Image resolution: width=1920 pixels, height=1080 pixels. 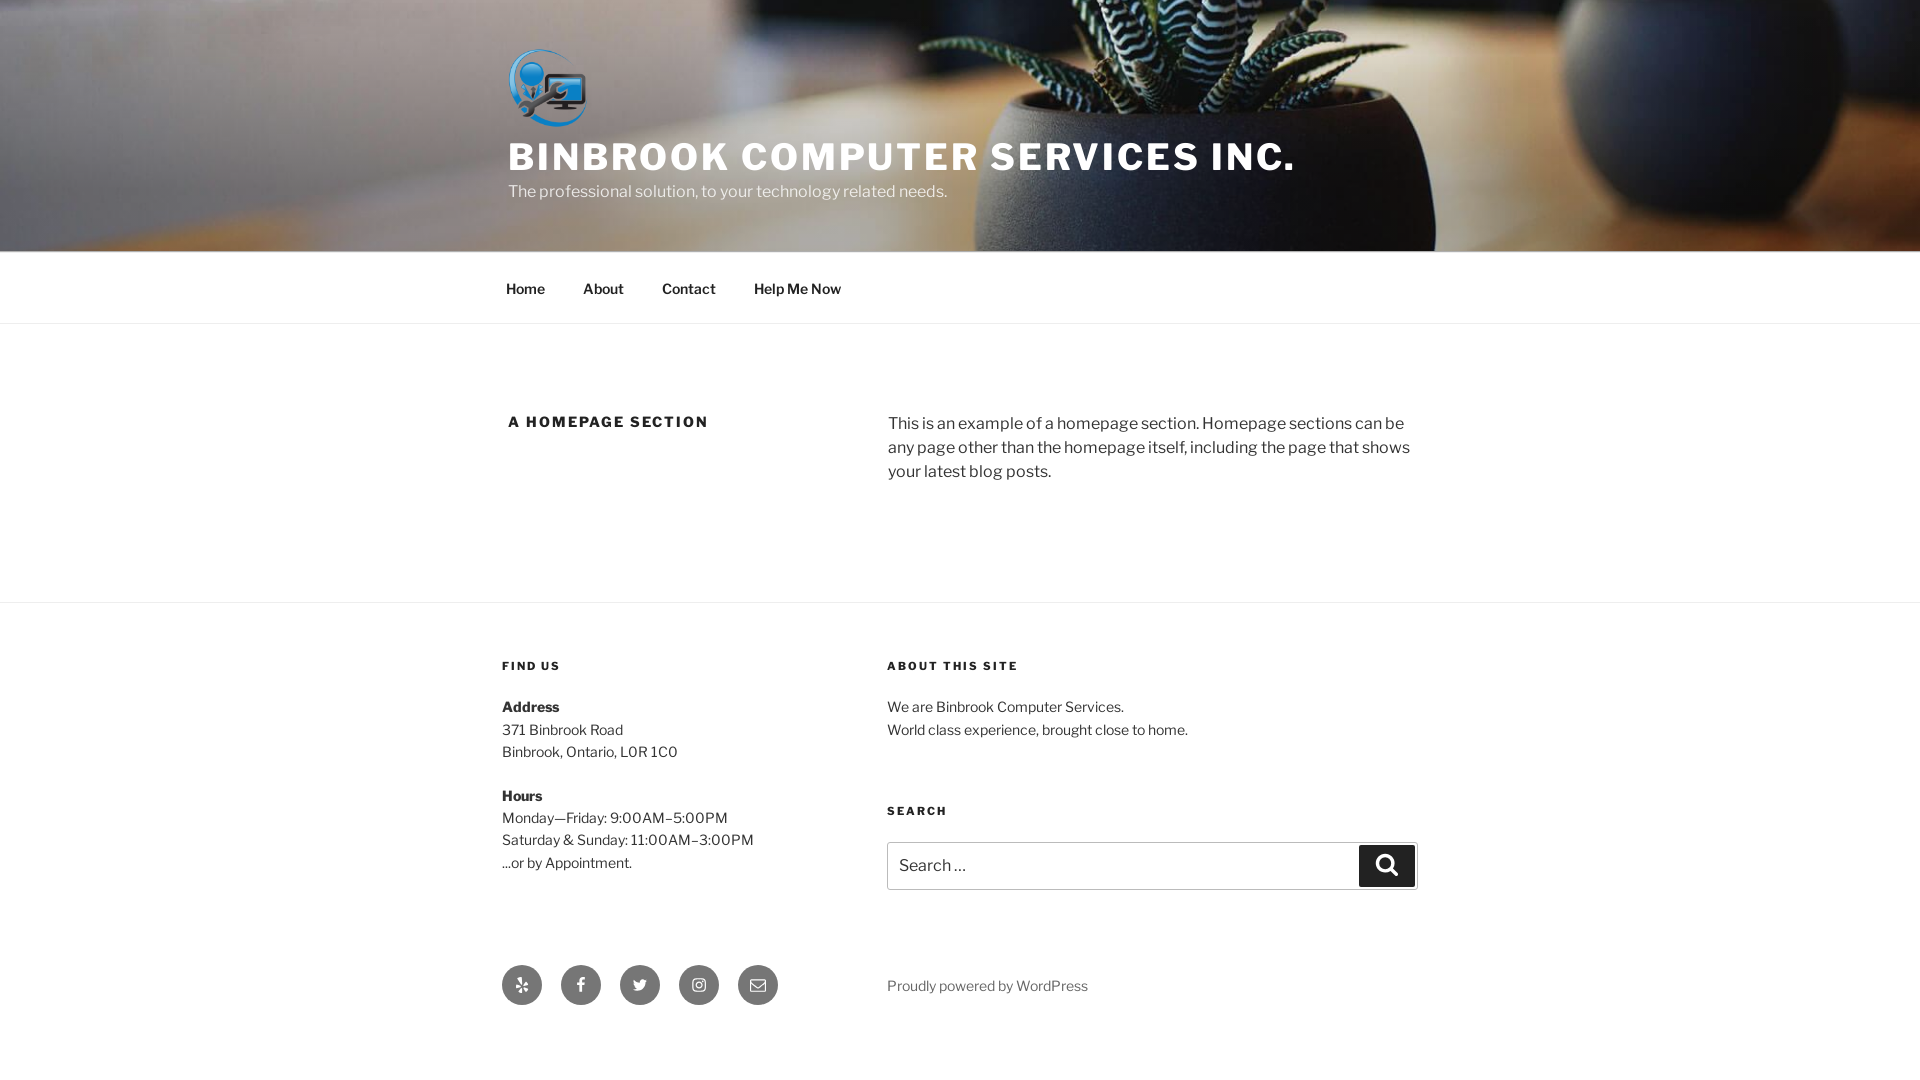 I want to click on Yelp, so click(x=522, y=985).